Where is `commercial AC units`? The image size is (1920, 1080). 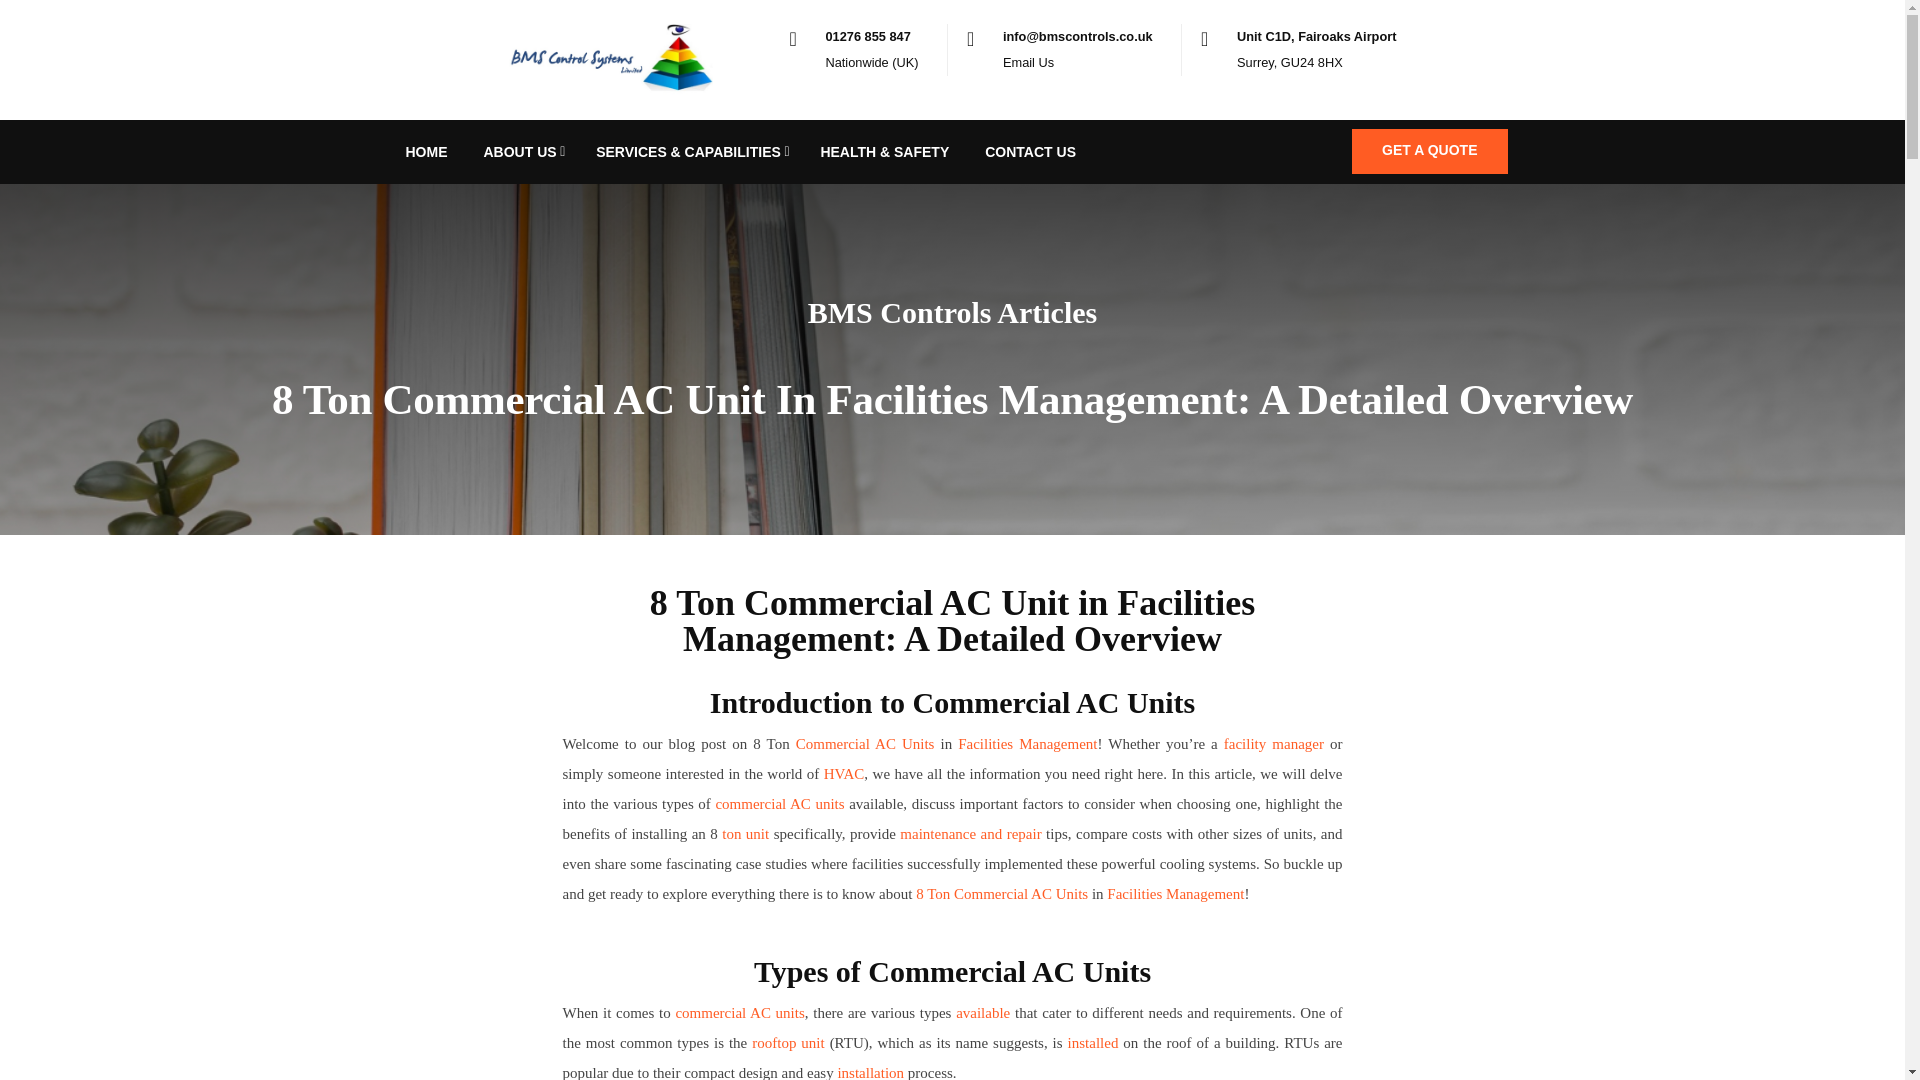
commercial AC units is located at coordinates (740, 1012).